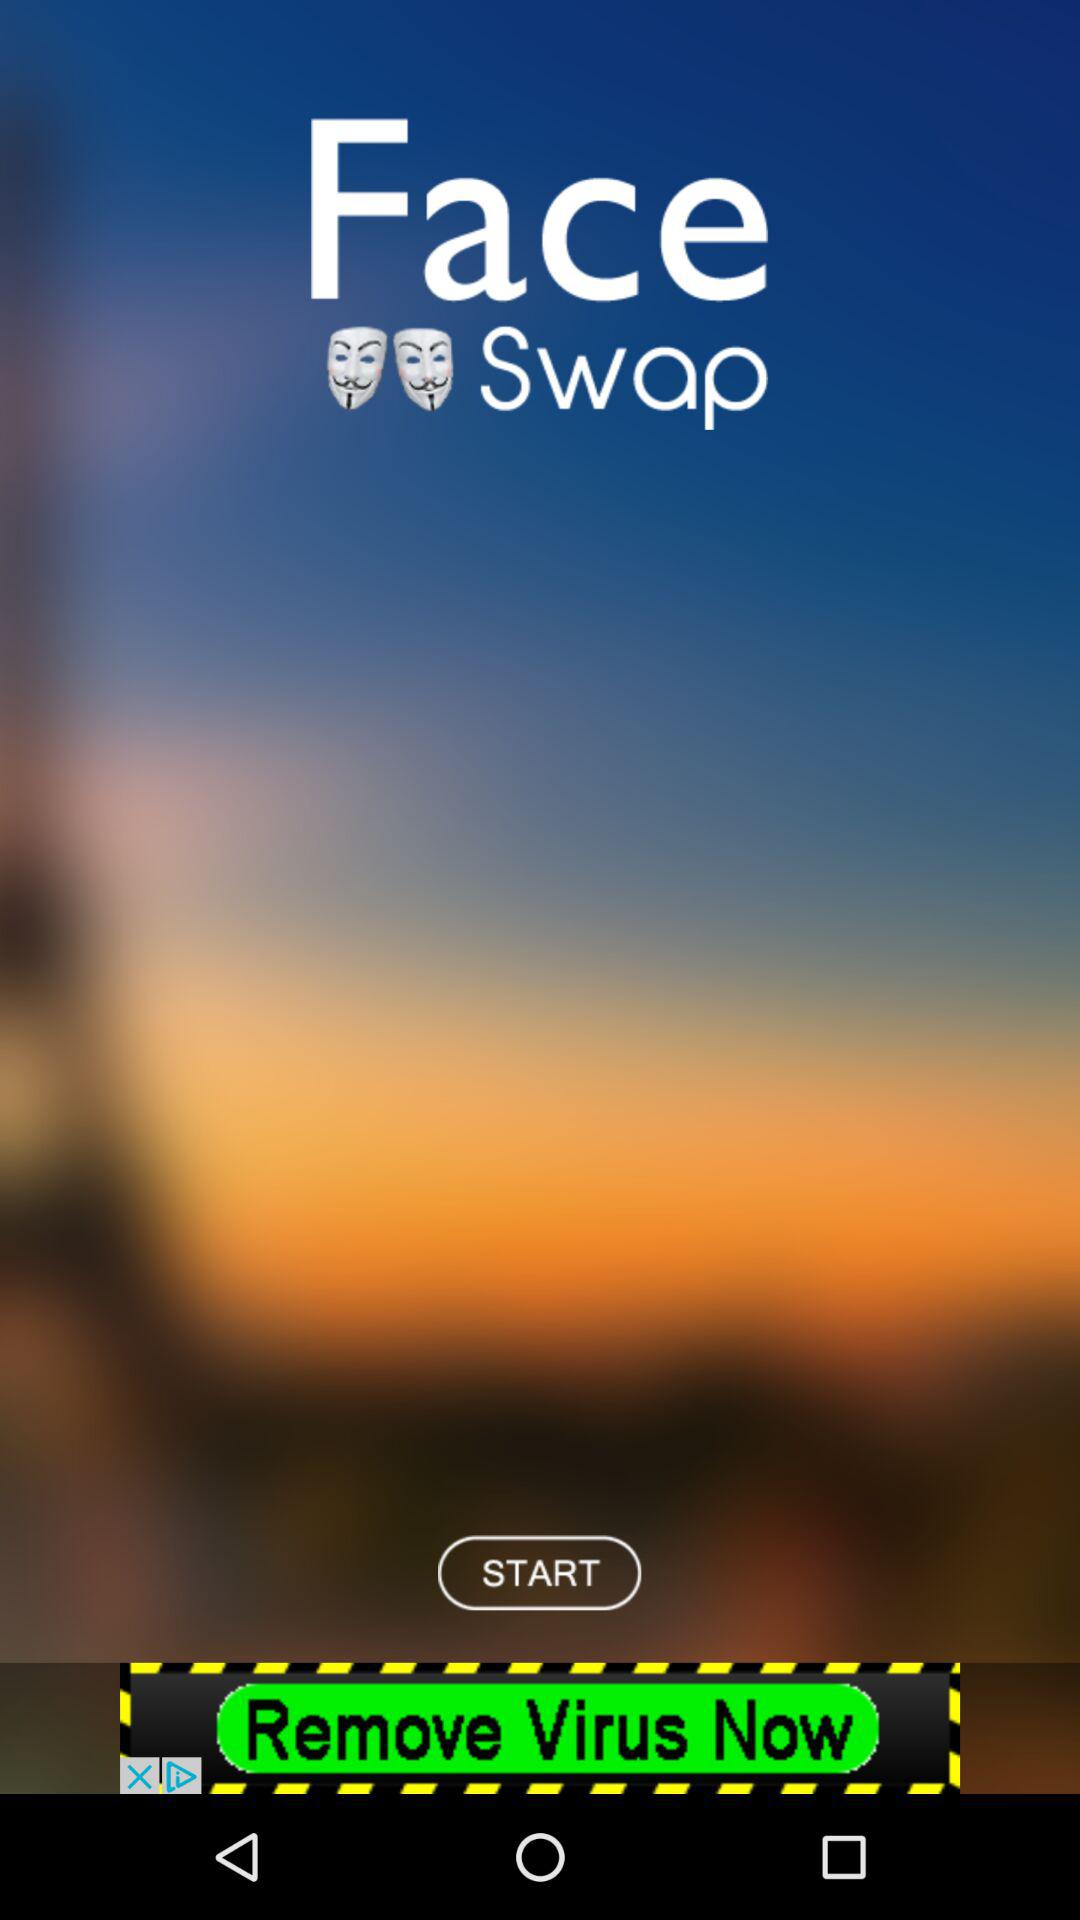  Describe the element at coordinates (540, 1572) in the screenshot. I see `play` at that location.